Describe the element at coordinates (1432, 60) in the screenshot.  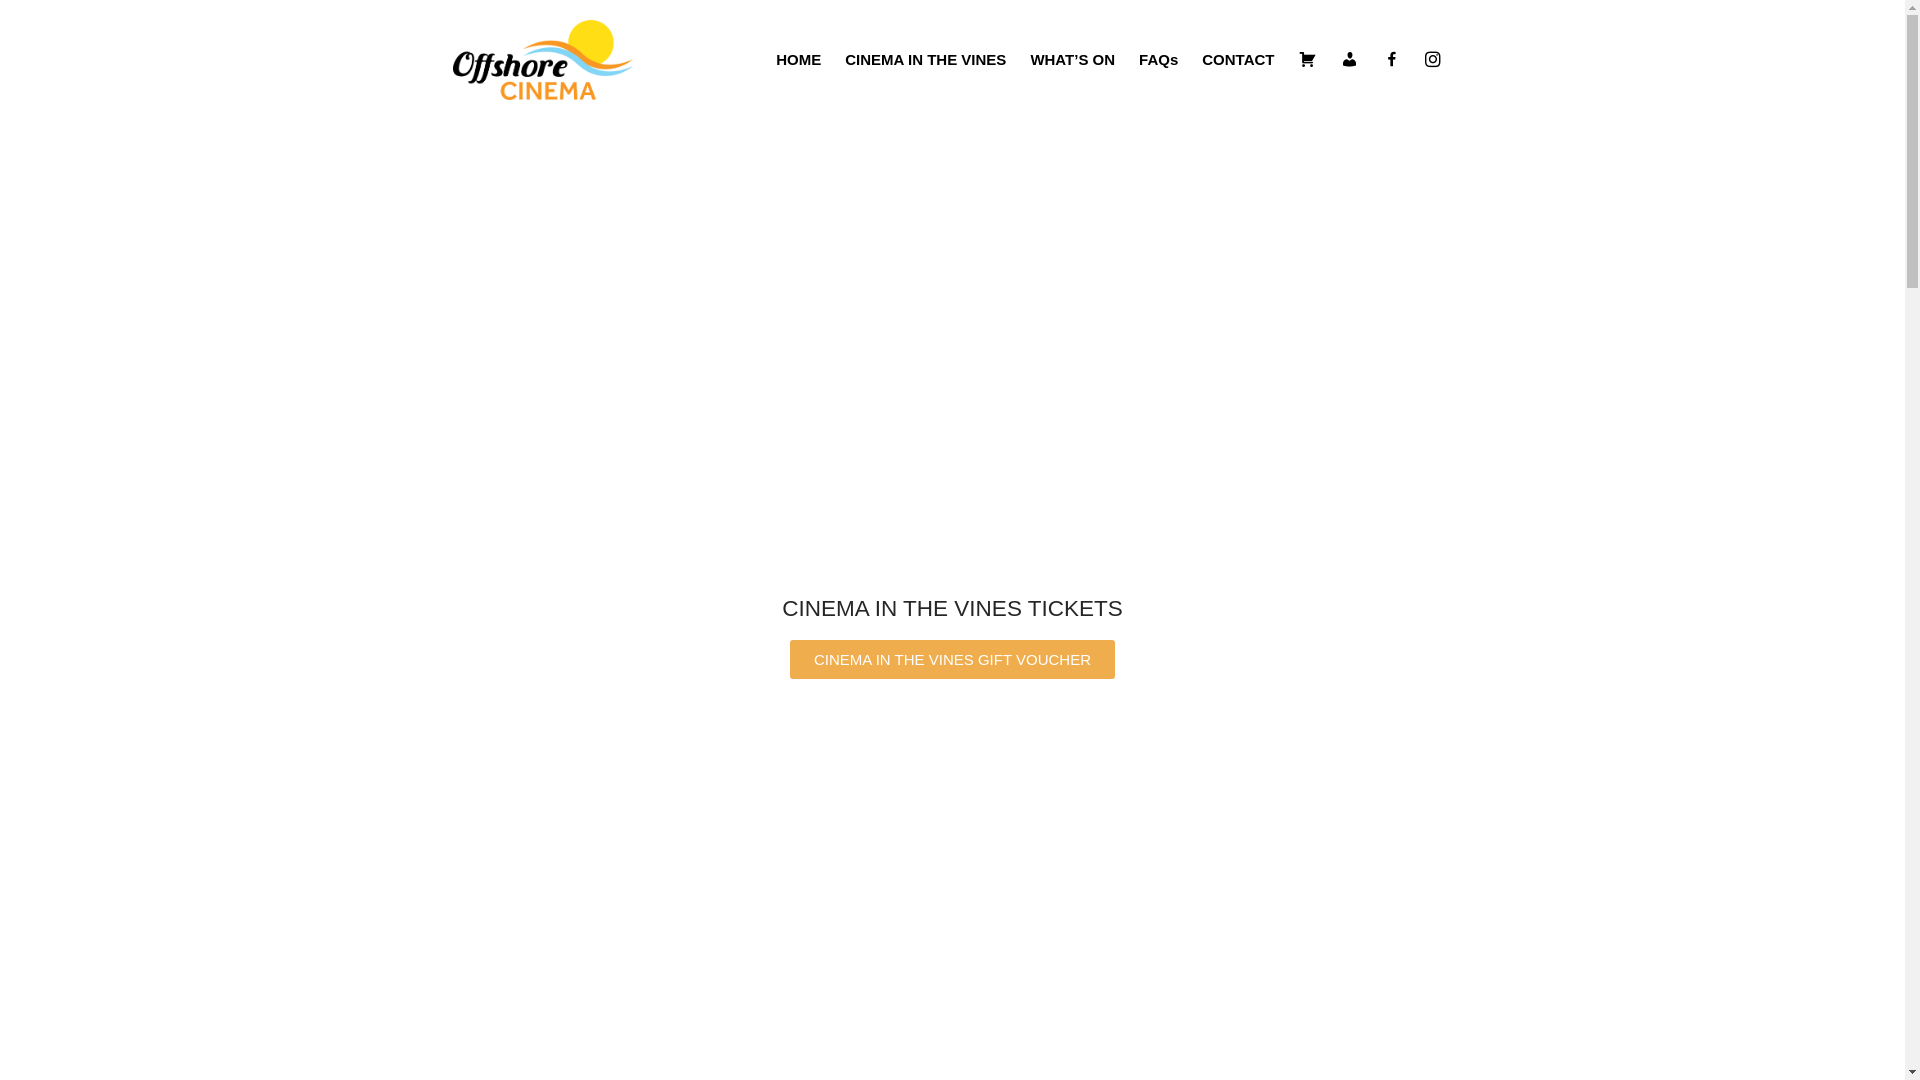
I see `instagram` at that location.